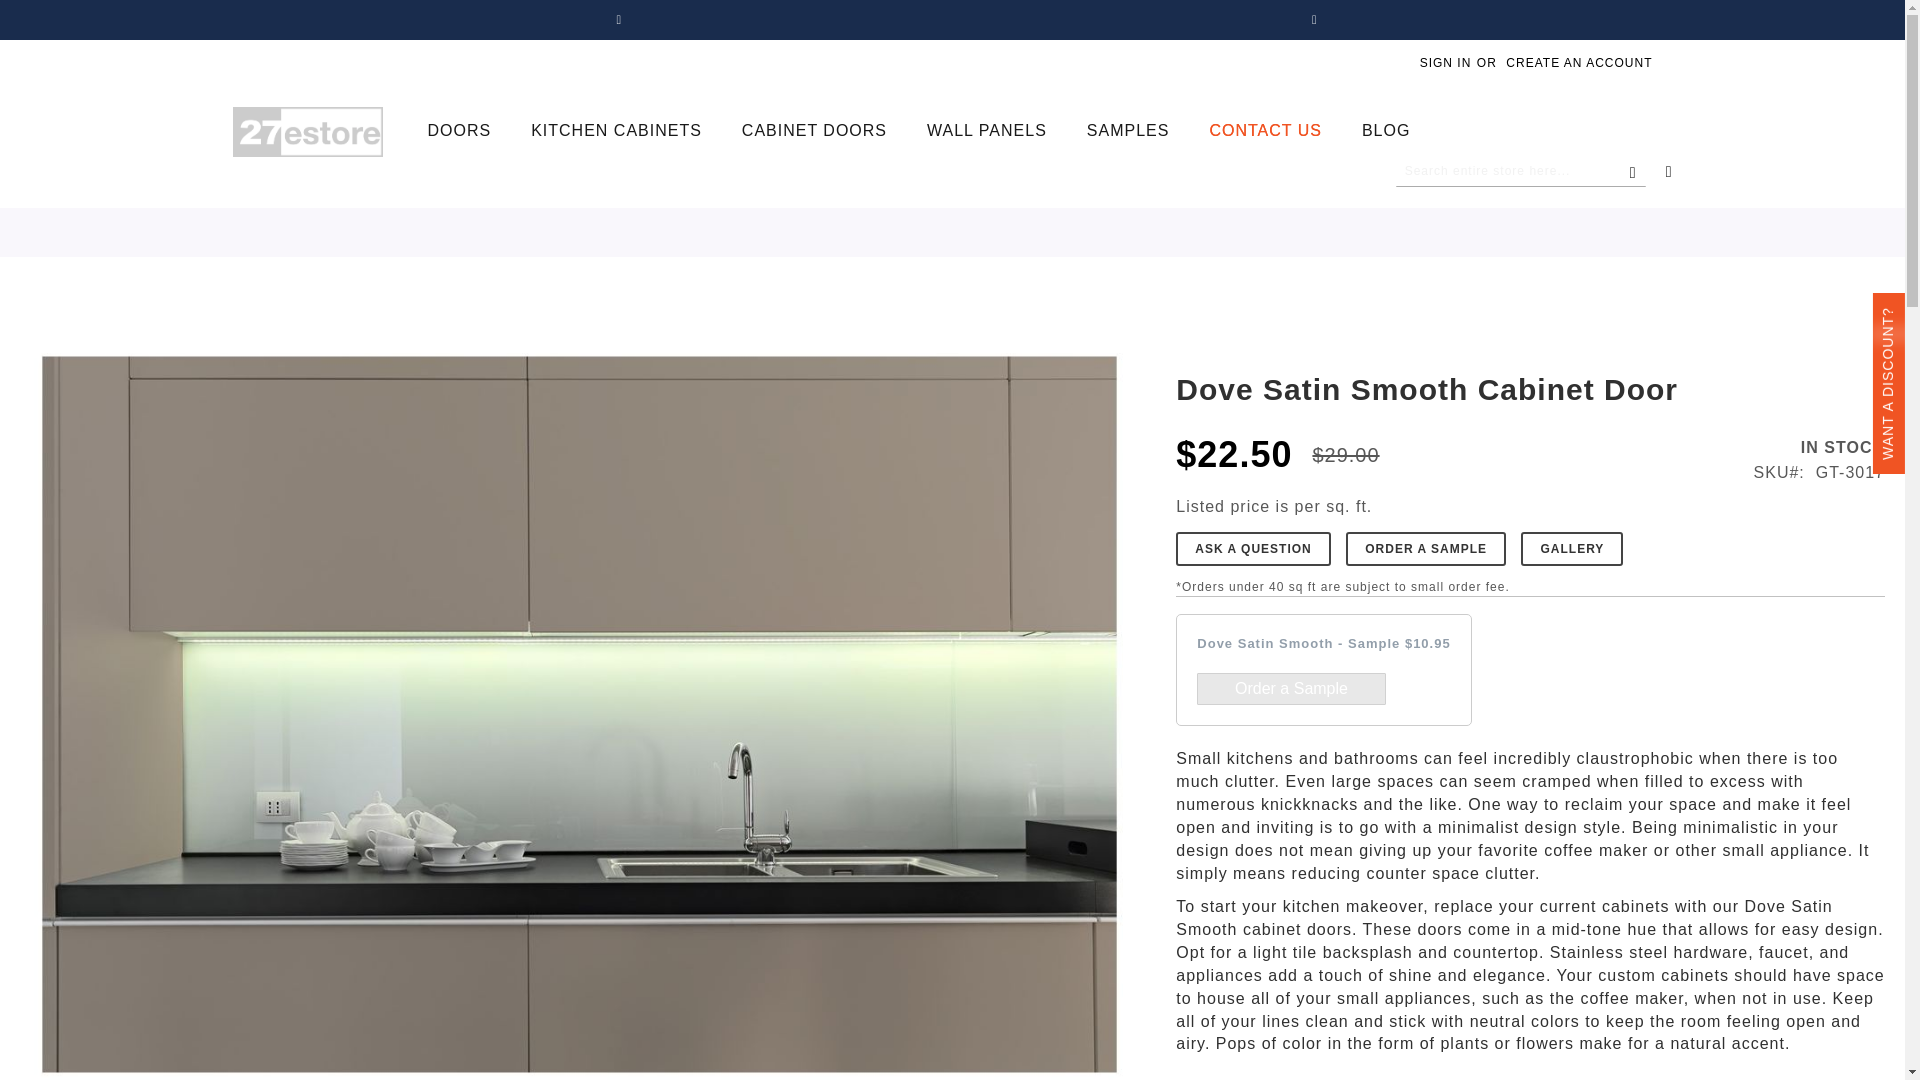 Image resolution: width=1920 pixels, height=1080 pixels. I want to click on Get a Sample, so click(1290, 688).